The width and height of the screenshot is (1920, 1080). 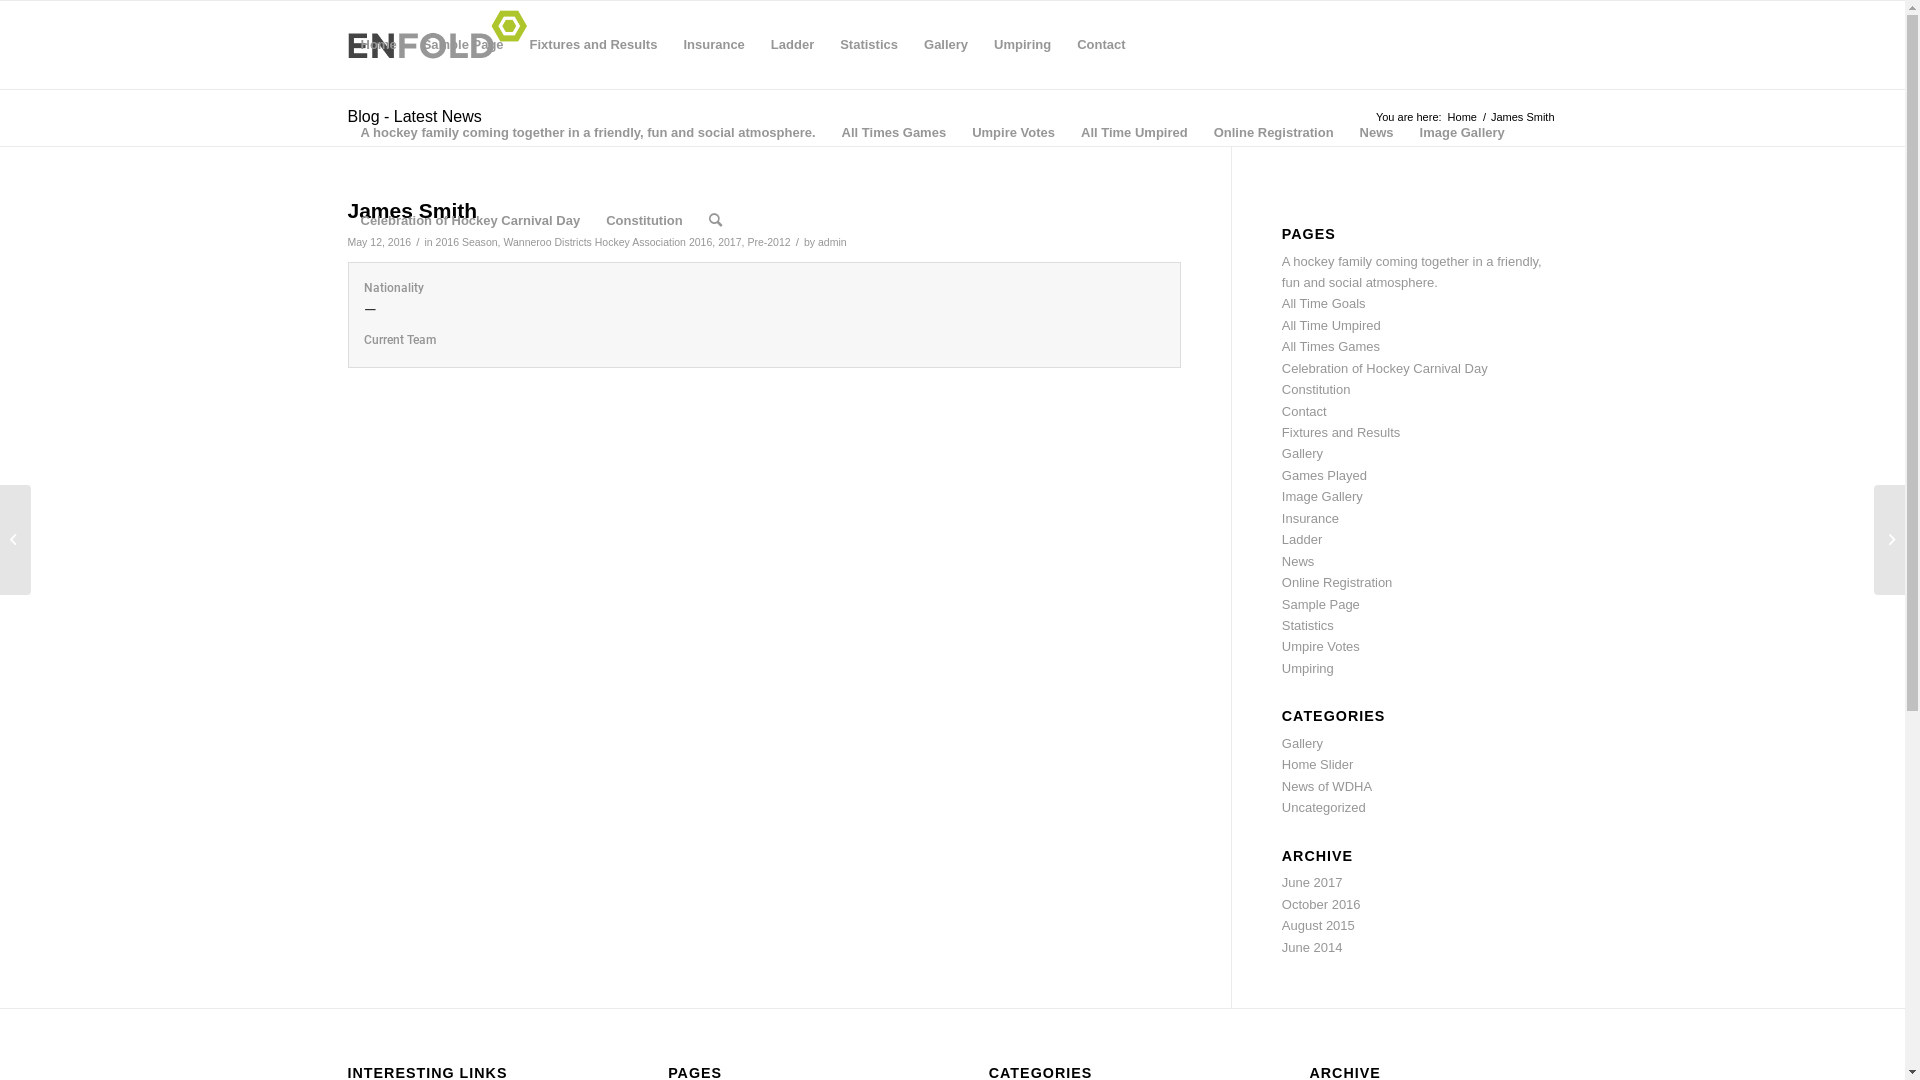 What do you see at coordinates (1318, 926) in the screenshot?
I see `August 2015` at bounding box center [1318, 926].